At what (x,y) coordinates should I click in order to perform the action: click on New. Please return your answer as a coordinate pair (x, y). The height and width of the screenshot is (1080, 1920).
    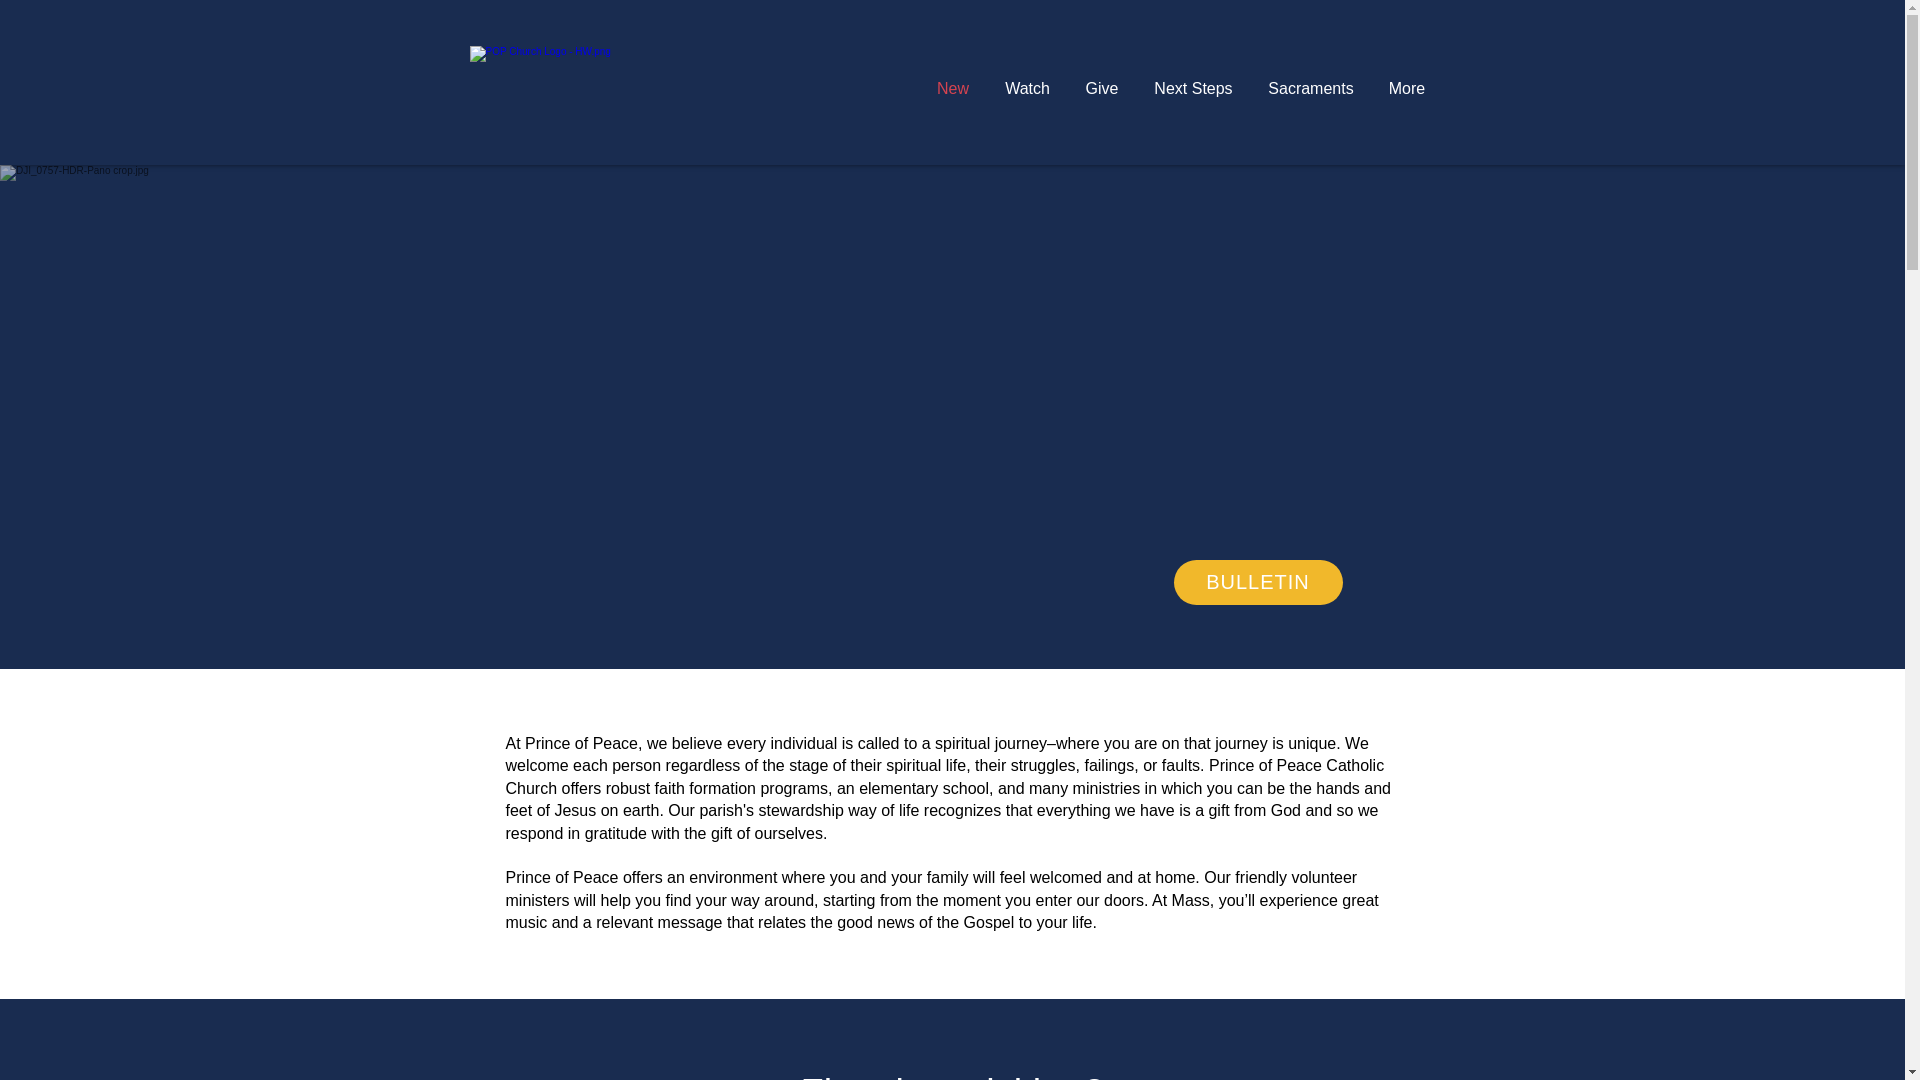
    Looking at the image, I should click on (952, 88).